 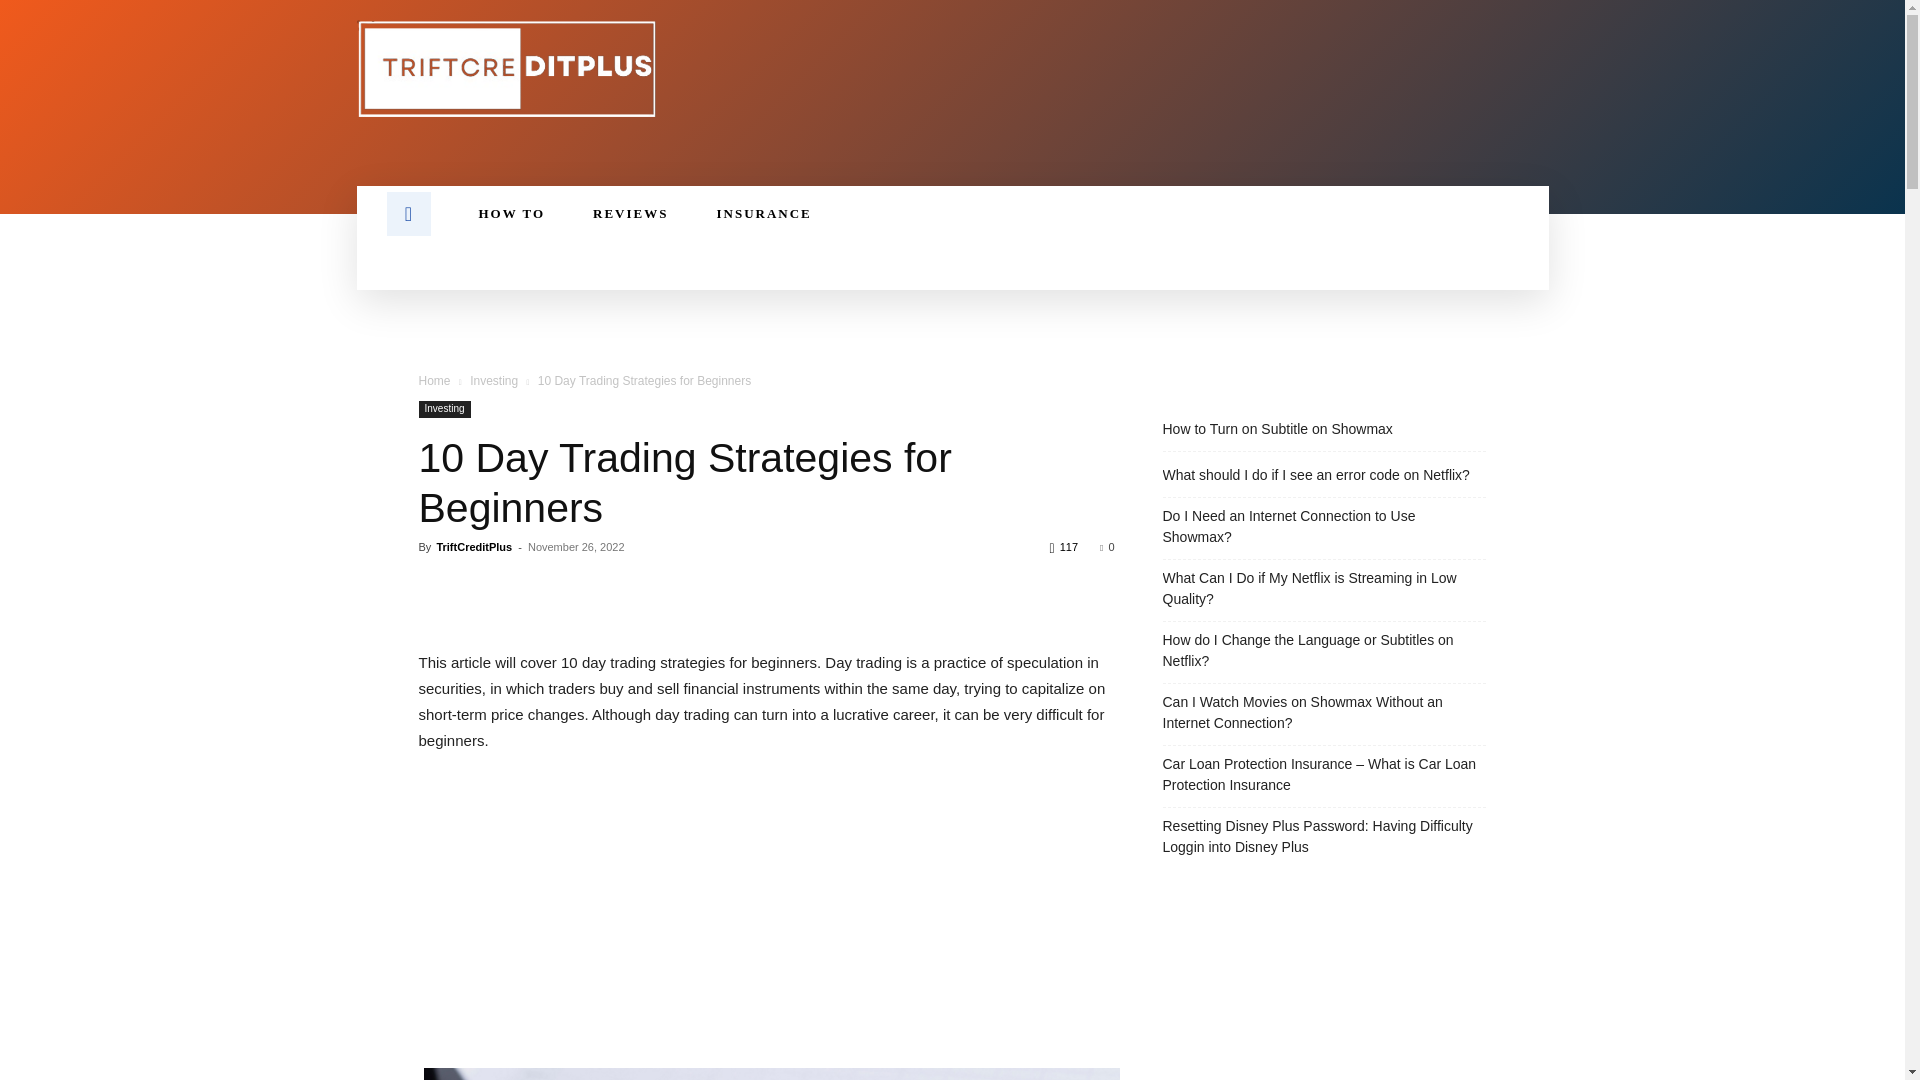 I want to click on Advertisement, so click(x=766, y=919).